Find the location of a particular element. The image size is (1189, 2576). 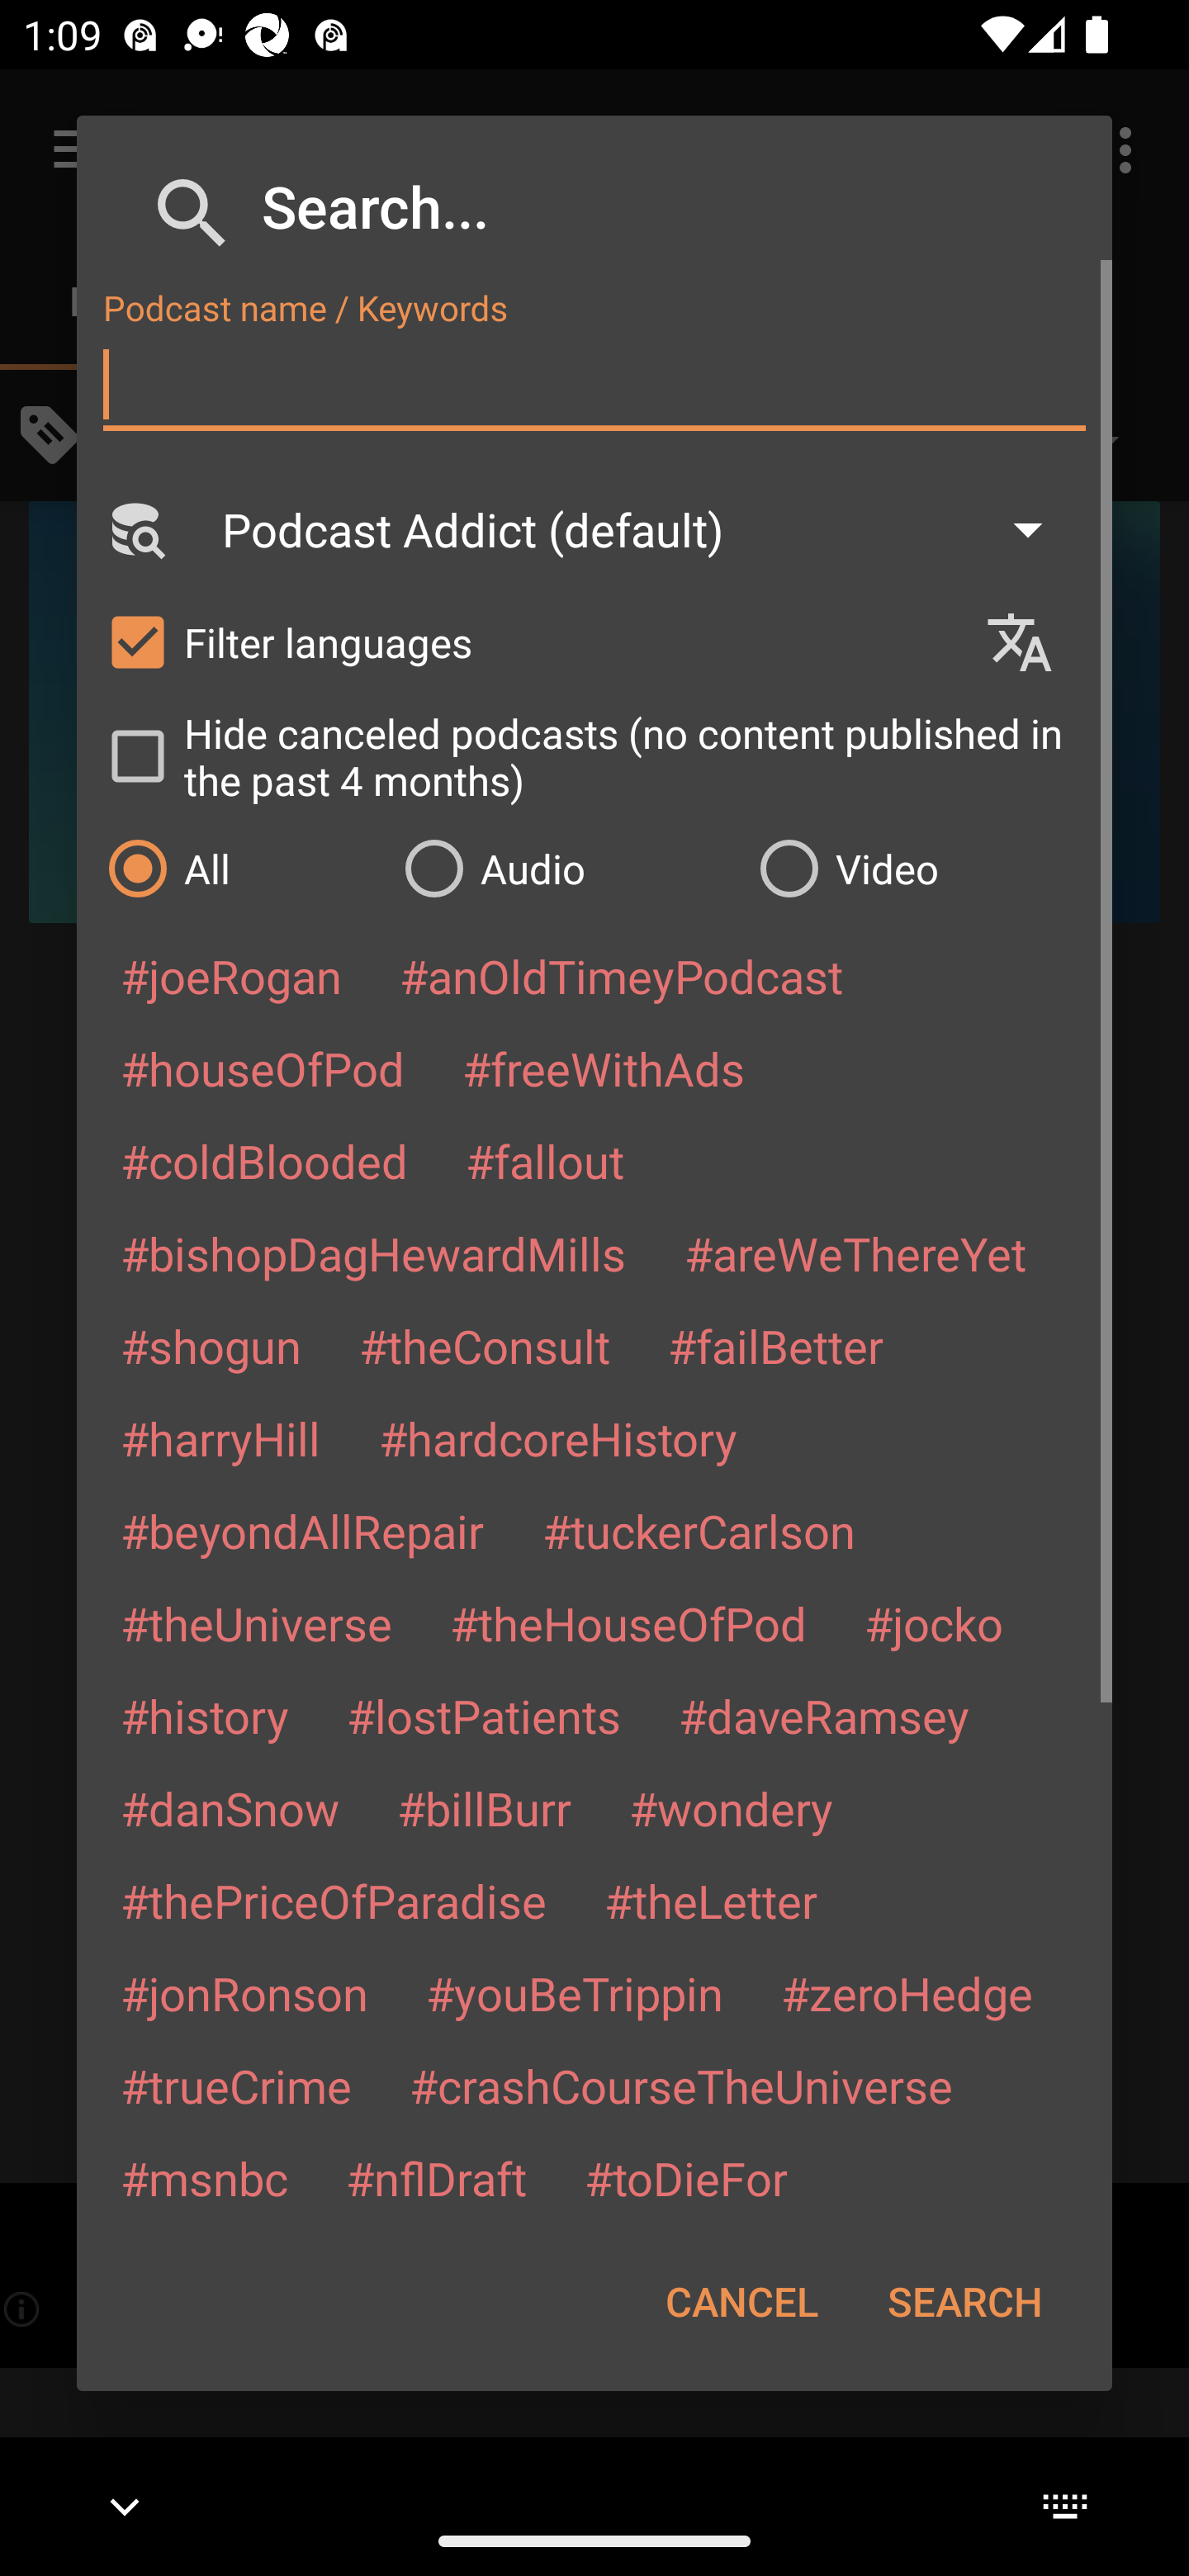

#houseOfPod is located at coordinates (262, 1068).